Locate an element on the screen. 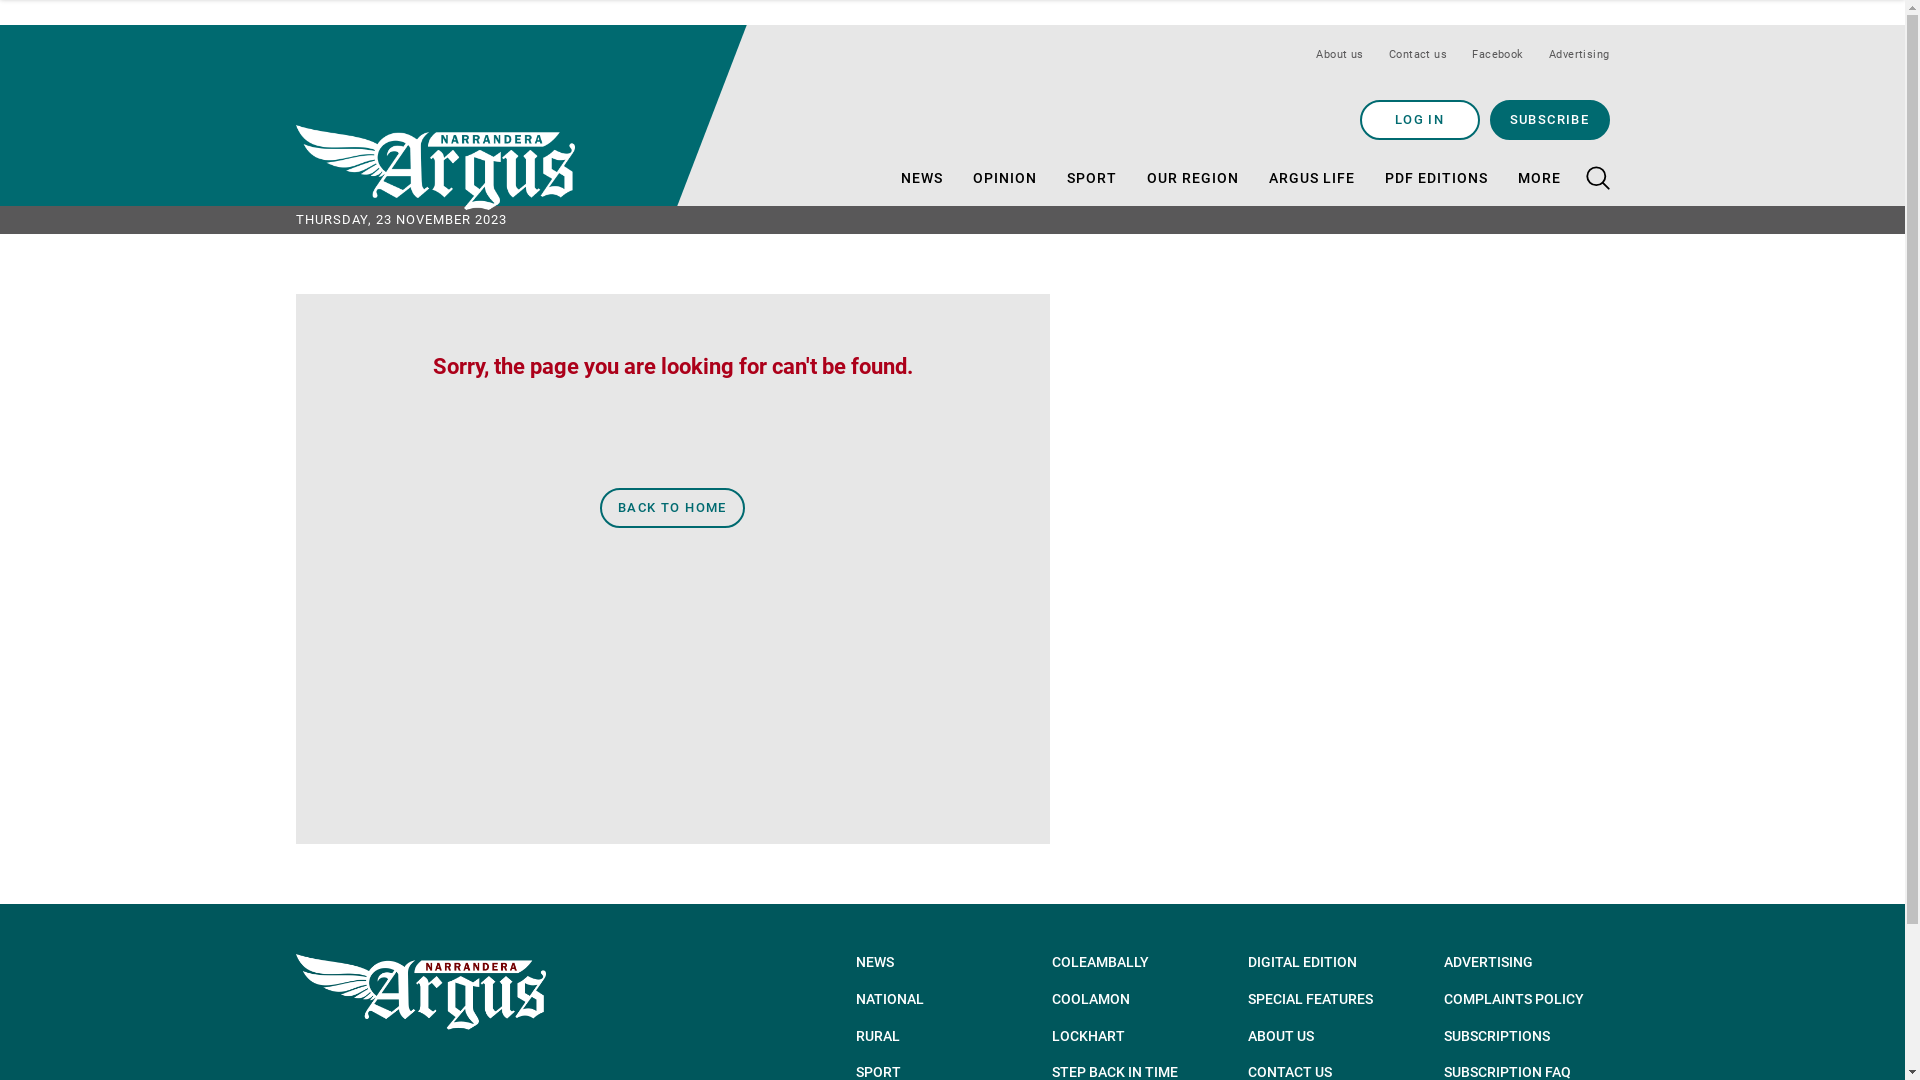  ABOUT US is located at coordinates (1331, 1036).